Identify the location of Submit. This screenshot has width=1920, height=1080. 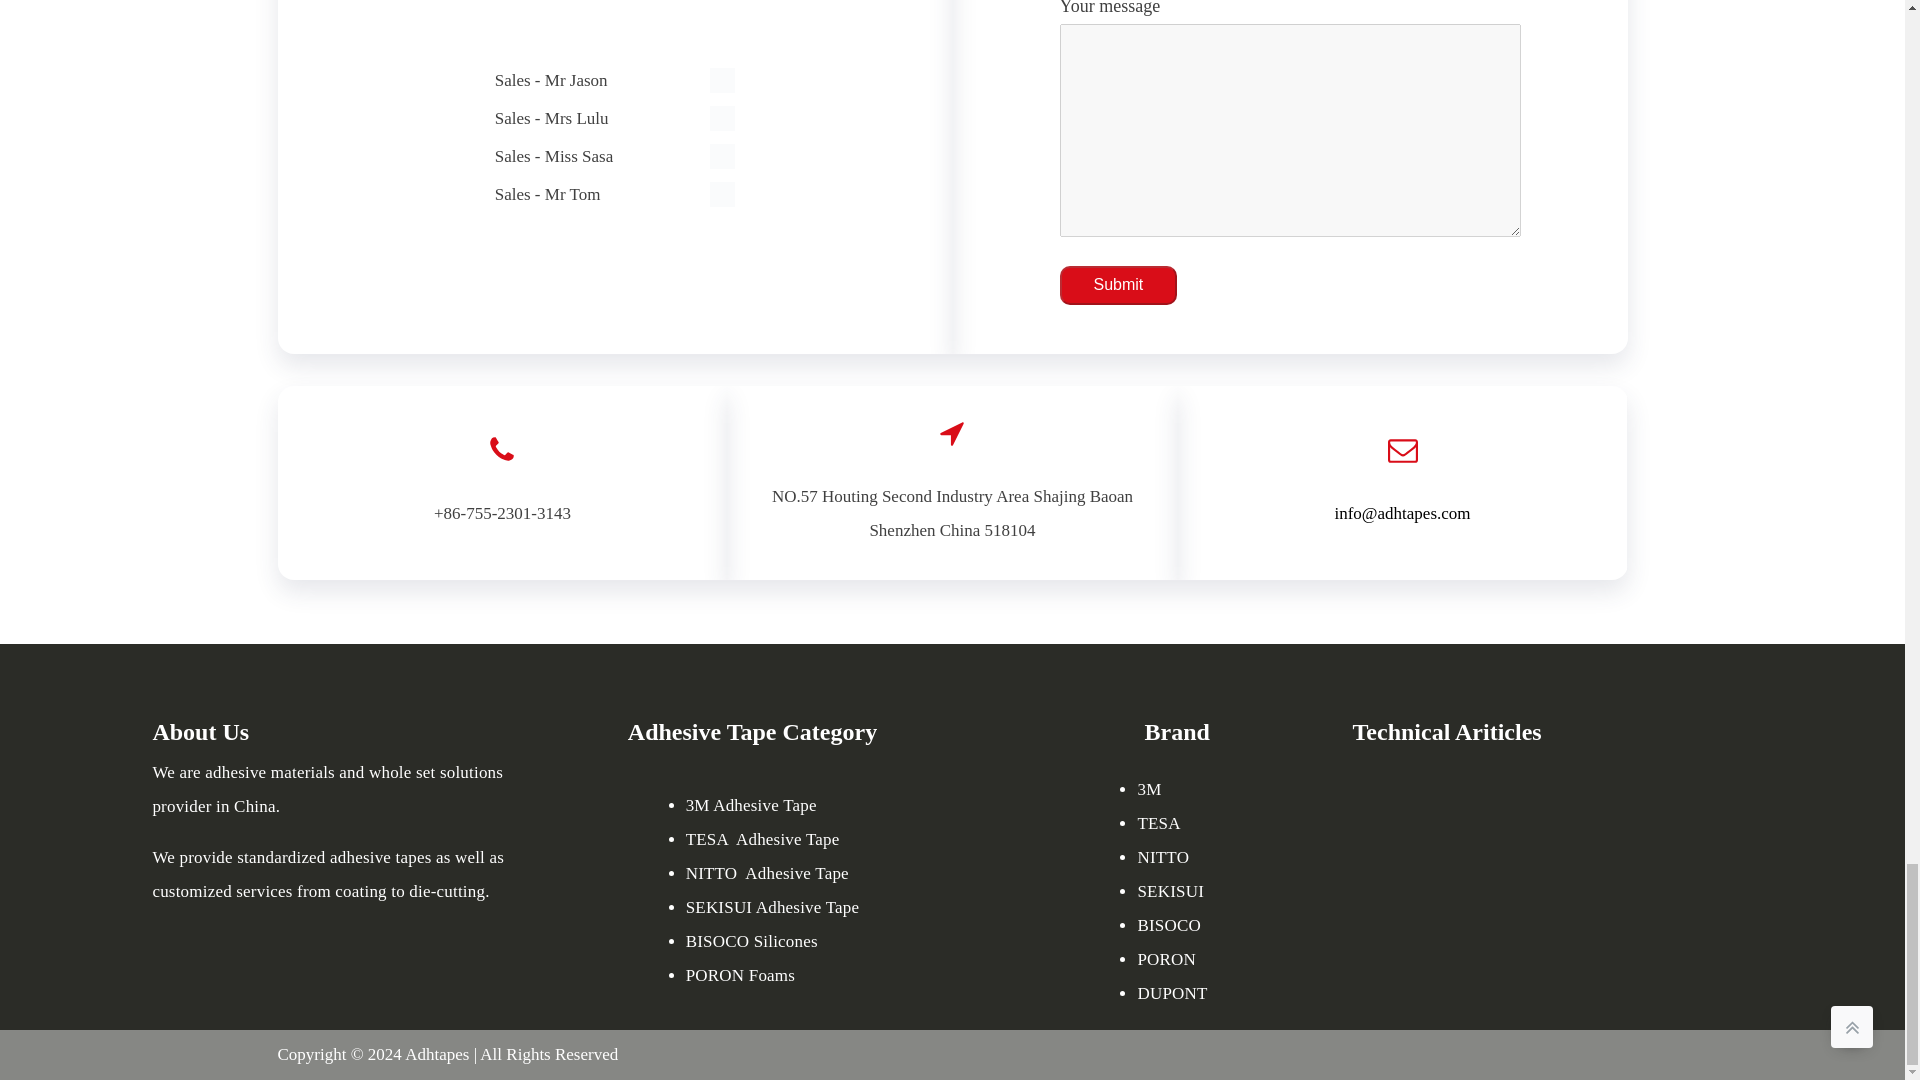
(1118, 284).